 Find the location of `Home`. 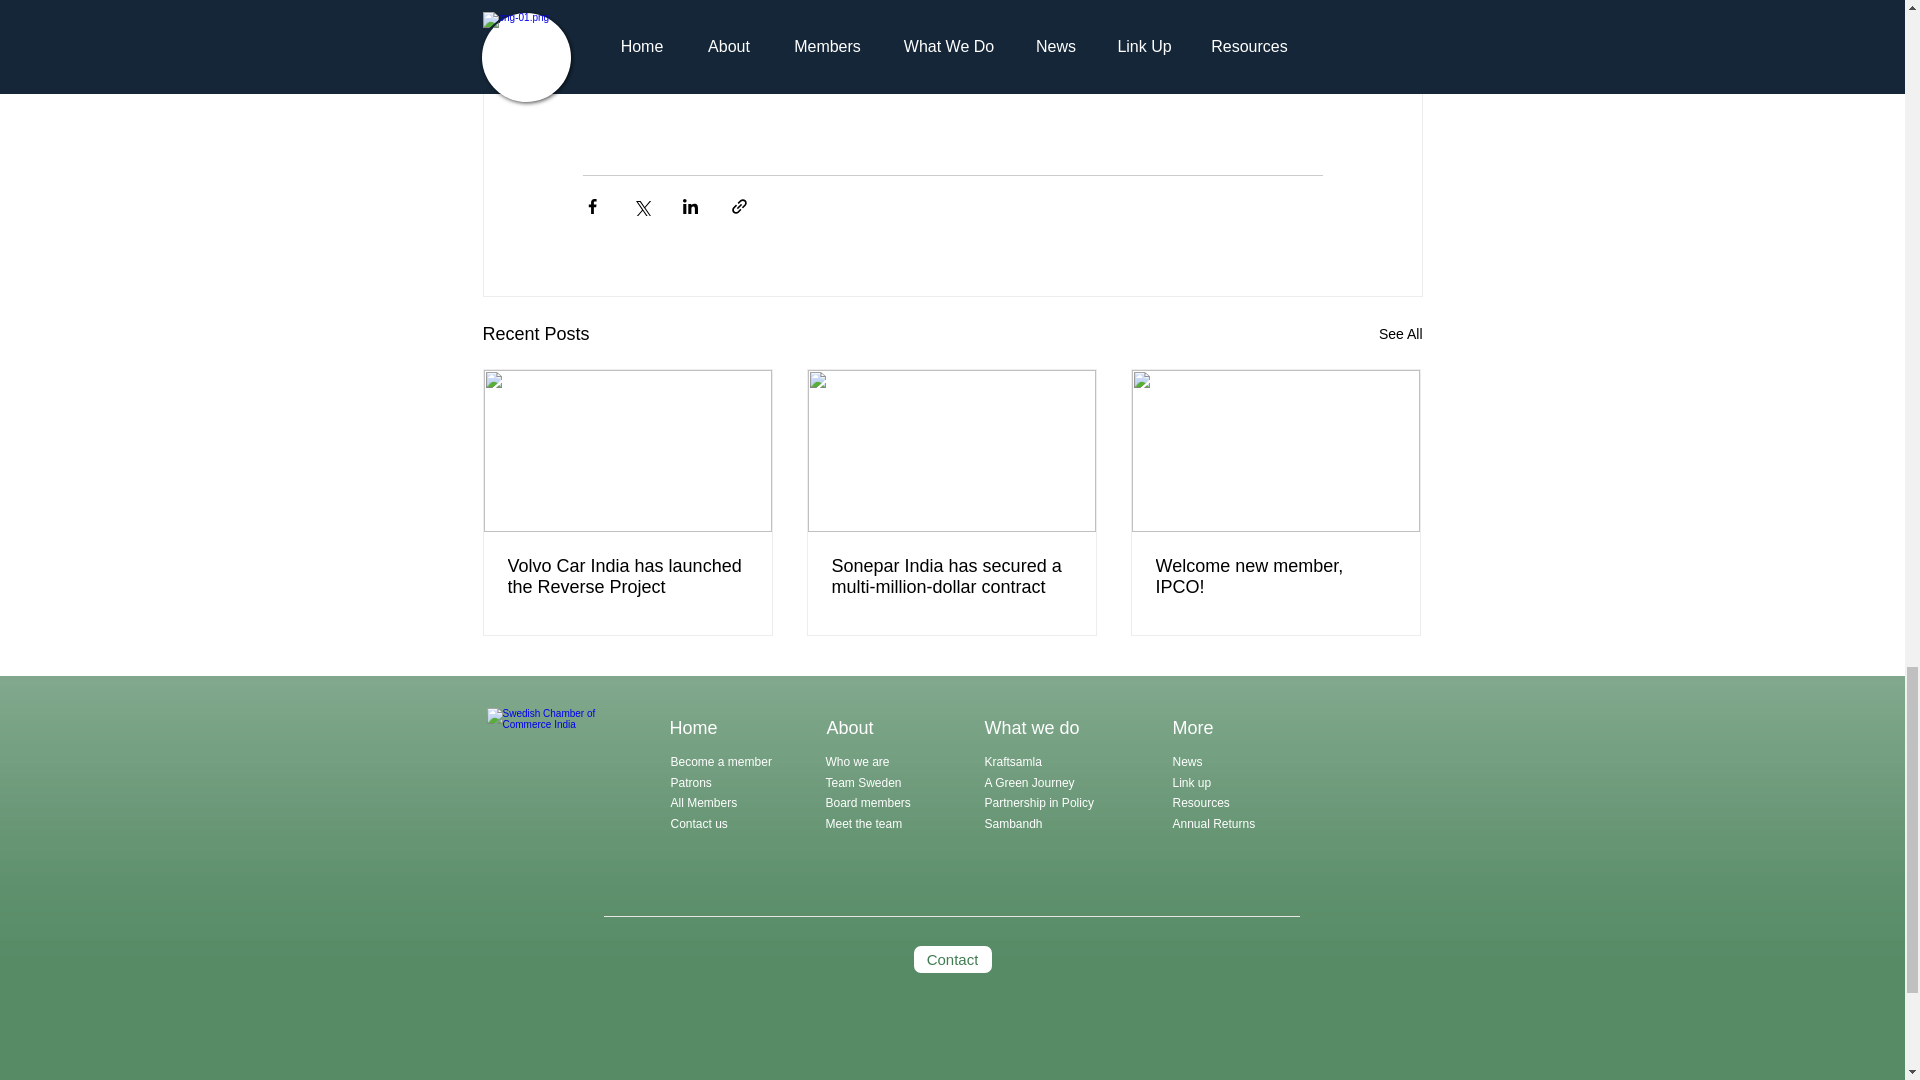

Home is located at coordinates (694, 728).